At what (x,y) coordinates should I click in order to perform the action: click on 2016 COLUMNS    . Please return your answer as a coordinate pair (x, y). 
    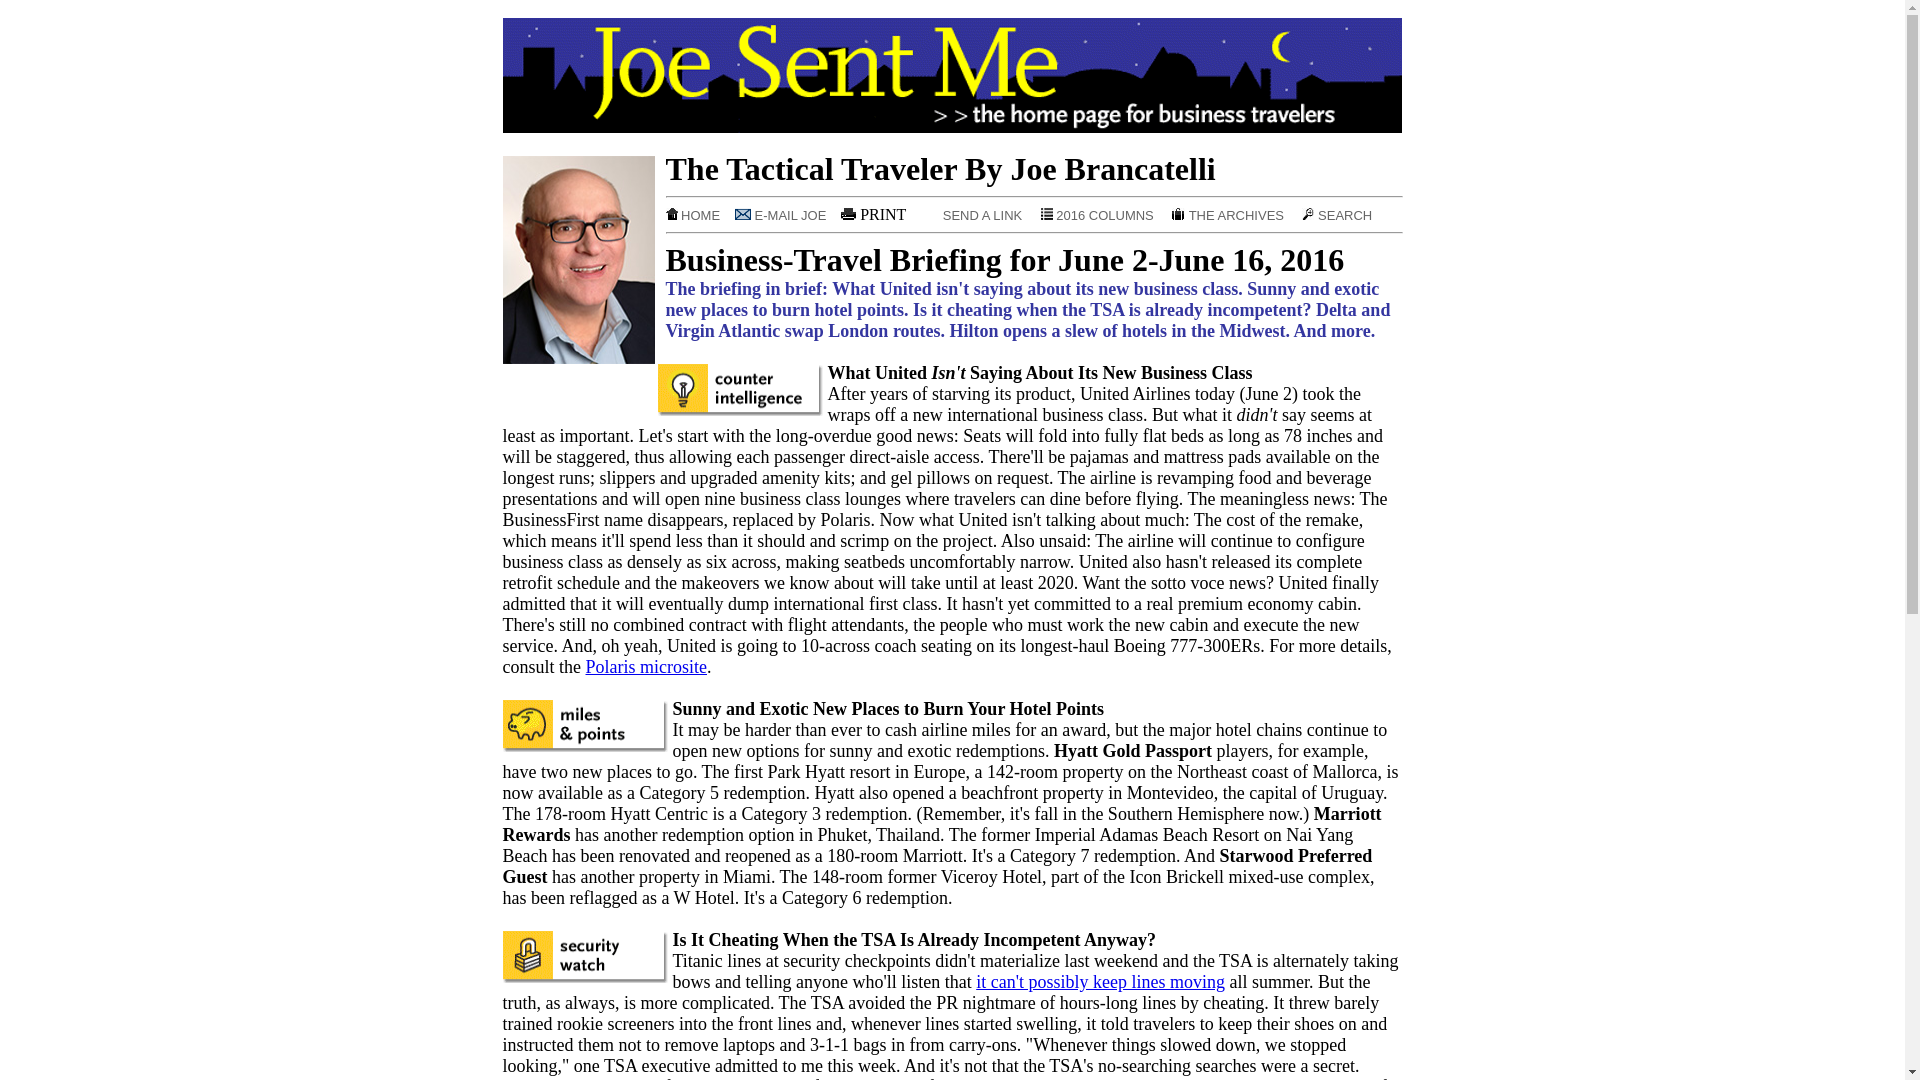
    Looking at the image, I should click on (1104, 215).